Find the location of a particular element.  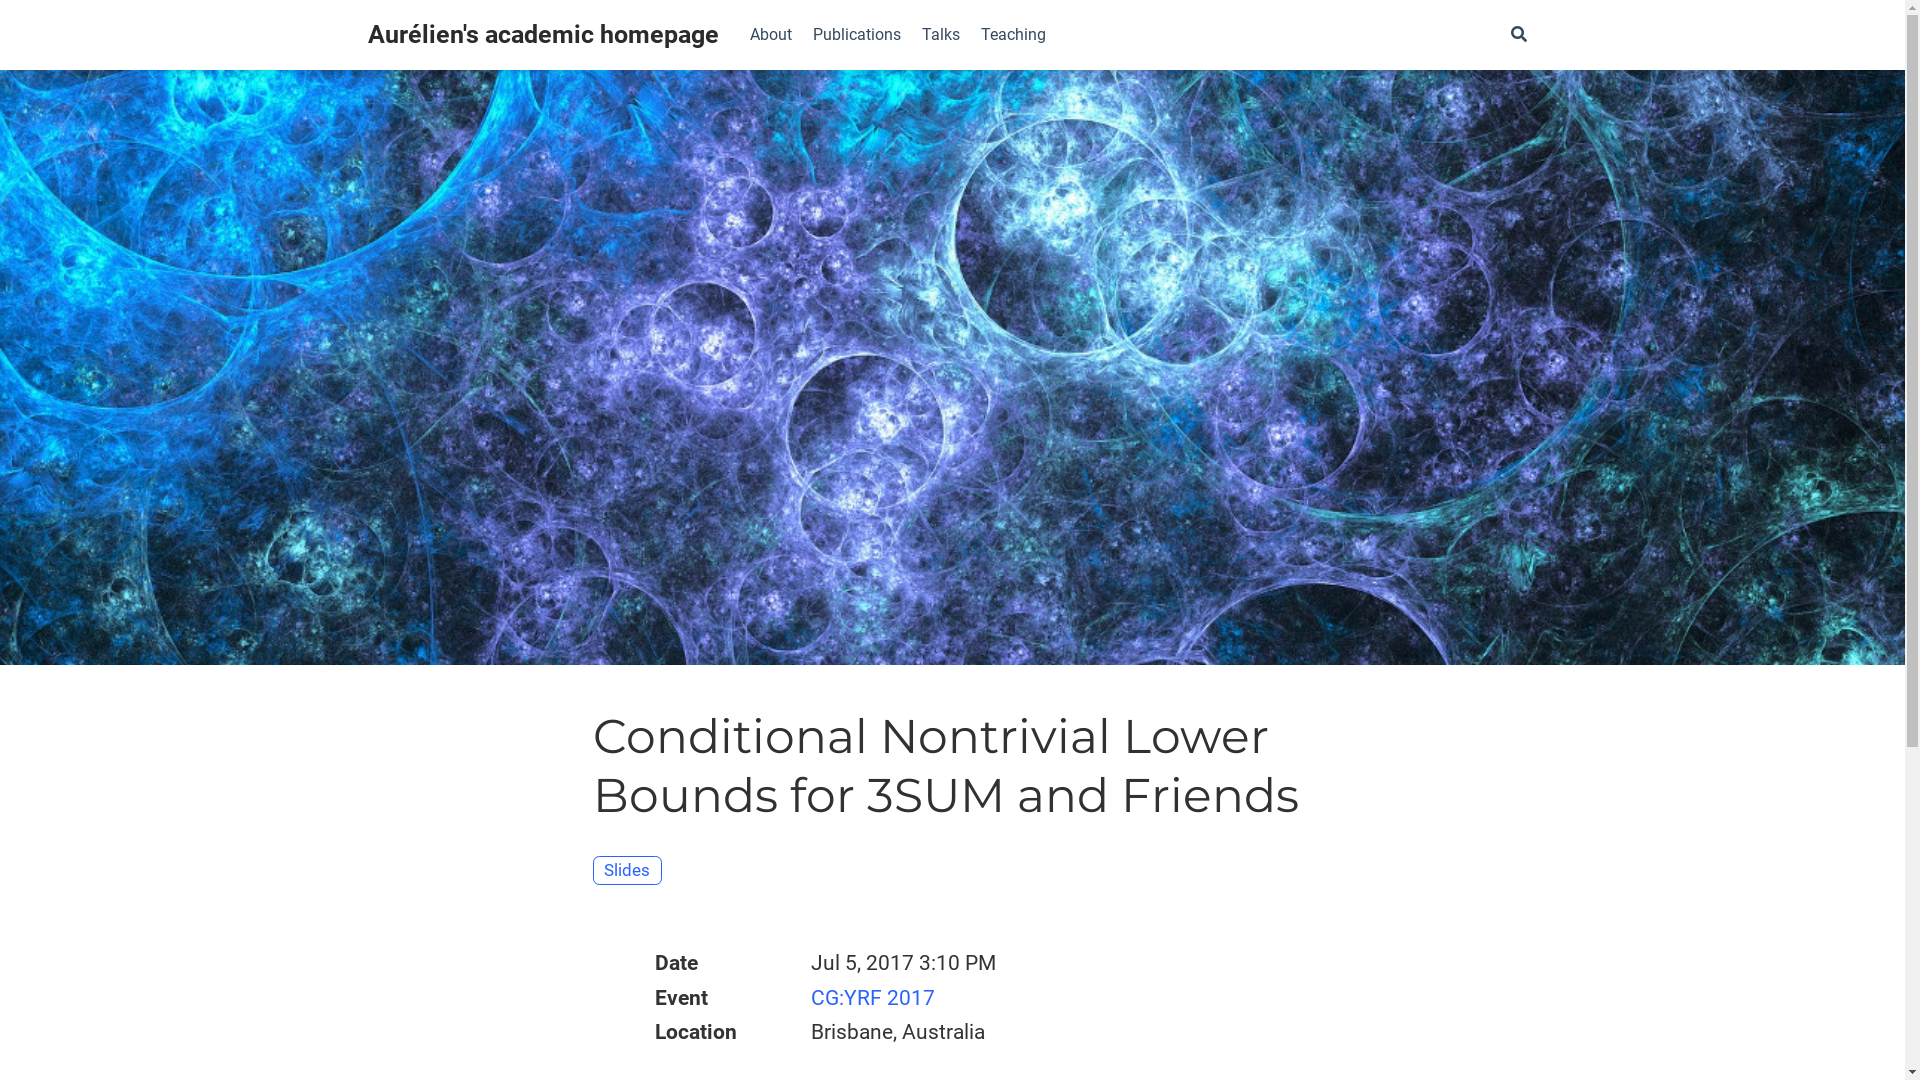

Publications is located at coordinates (856, 35).